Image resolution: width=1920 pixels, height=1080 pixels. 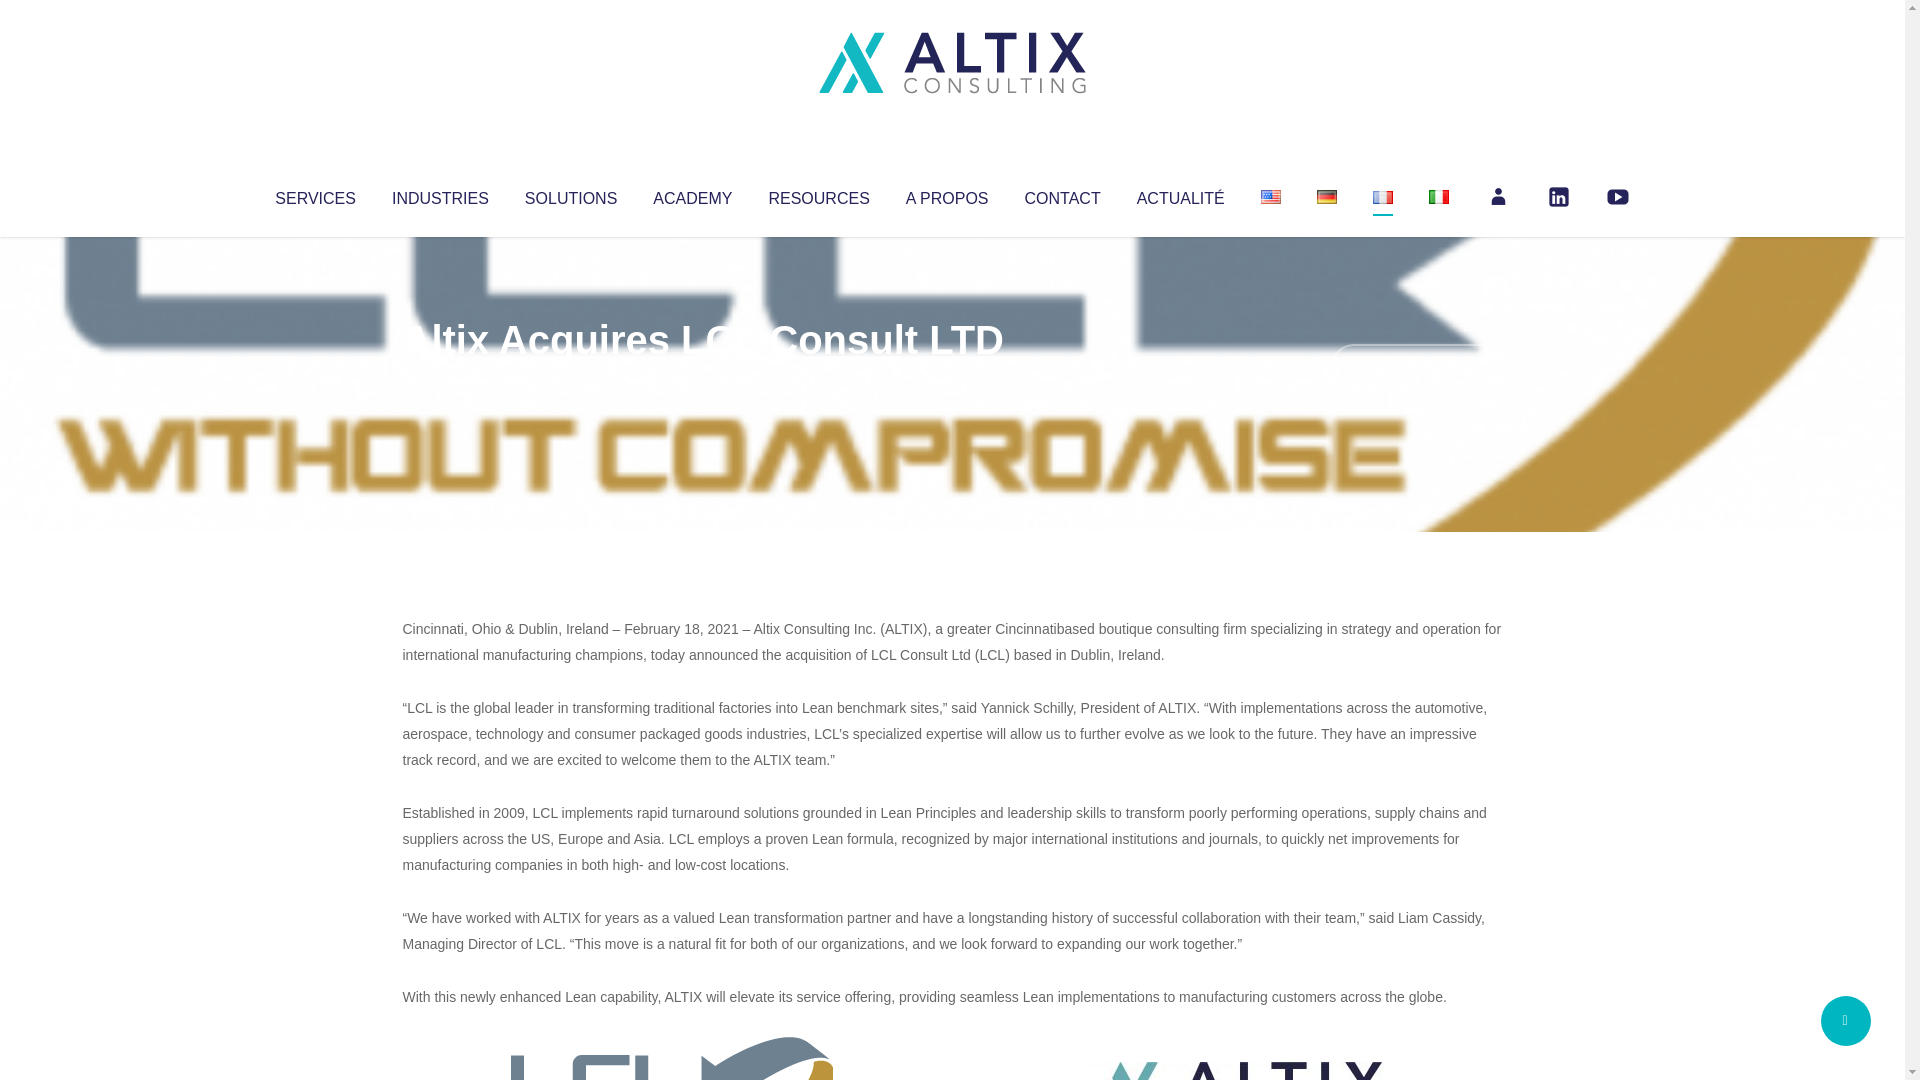 What do you see at coordinates (314, 194) in the screenshot?
I see `SERVICES` at bounding box center [314, 194].